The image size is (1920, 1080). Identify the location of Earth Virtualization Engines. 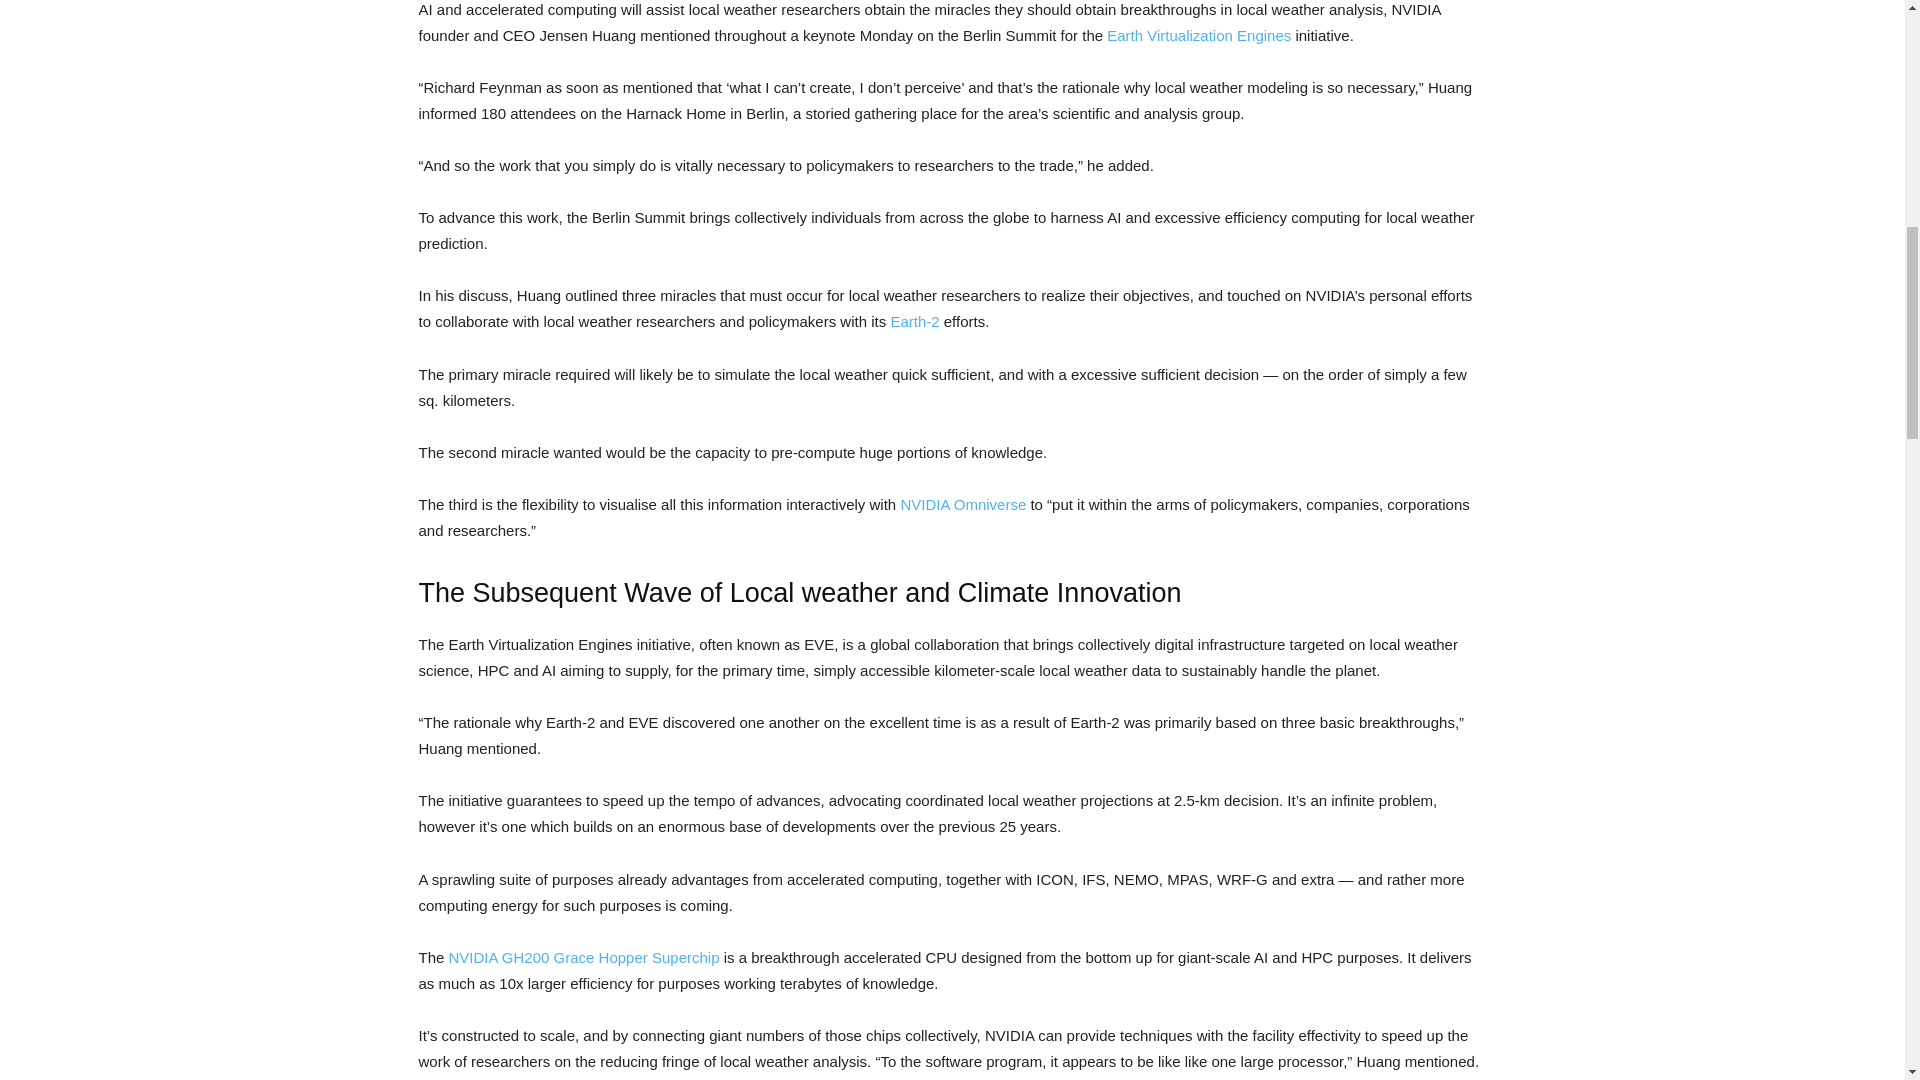
(1198, 36).